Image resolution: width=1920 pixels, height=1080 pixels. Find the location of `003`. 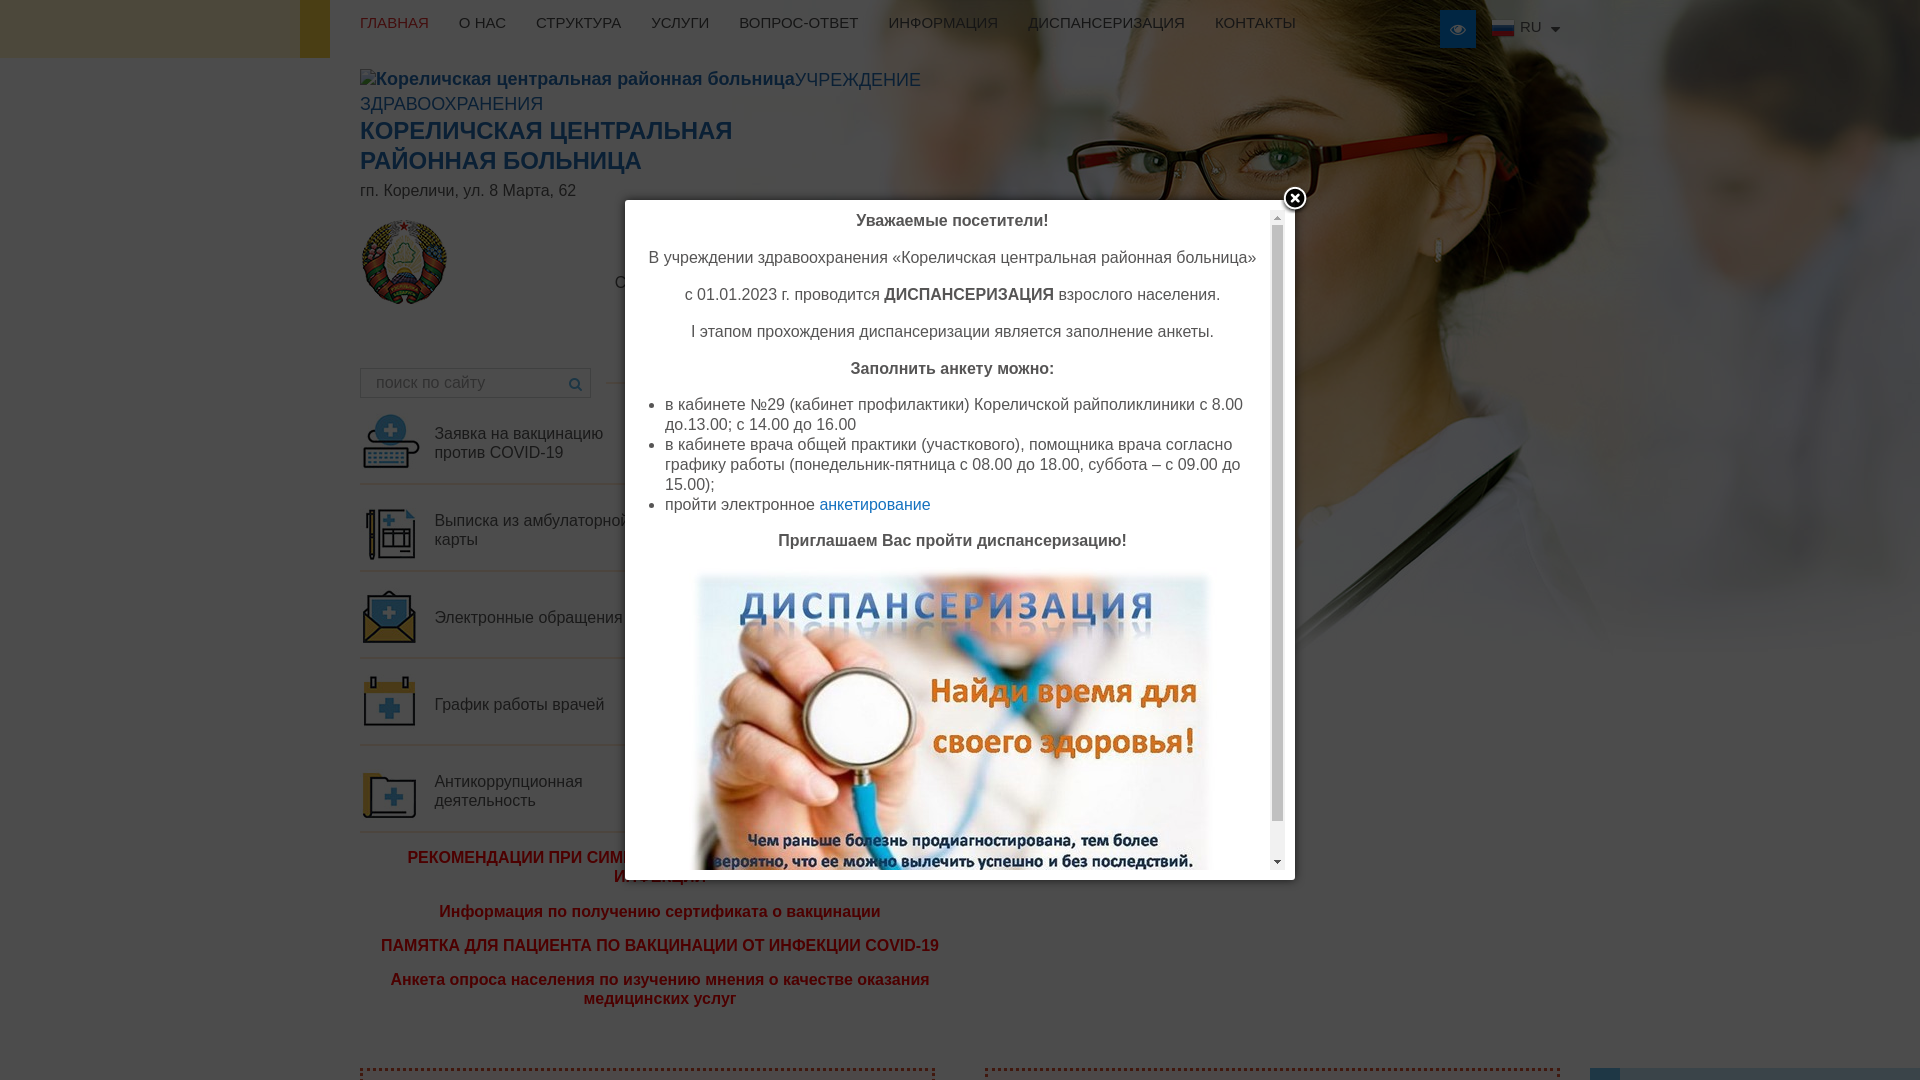

003 is located at coordinates (698, 702).